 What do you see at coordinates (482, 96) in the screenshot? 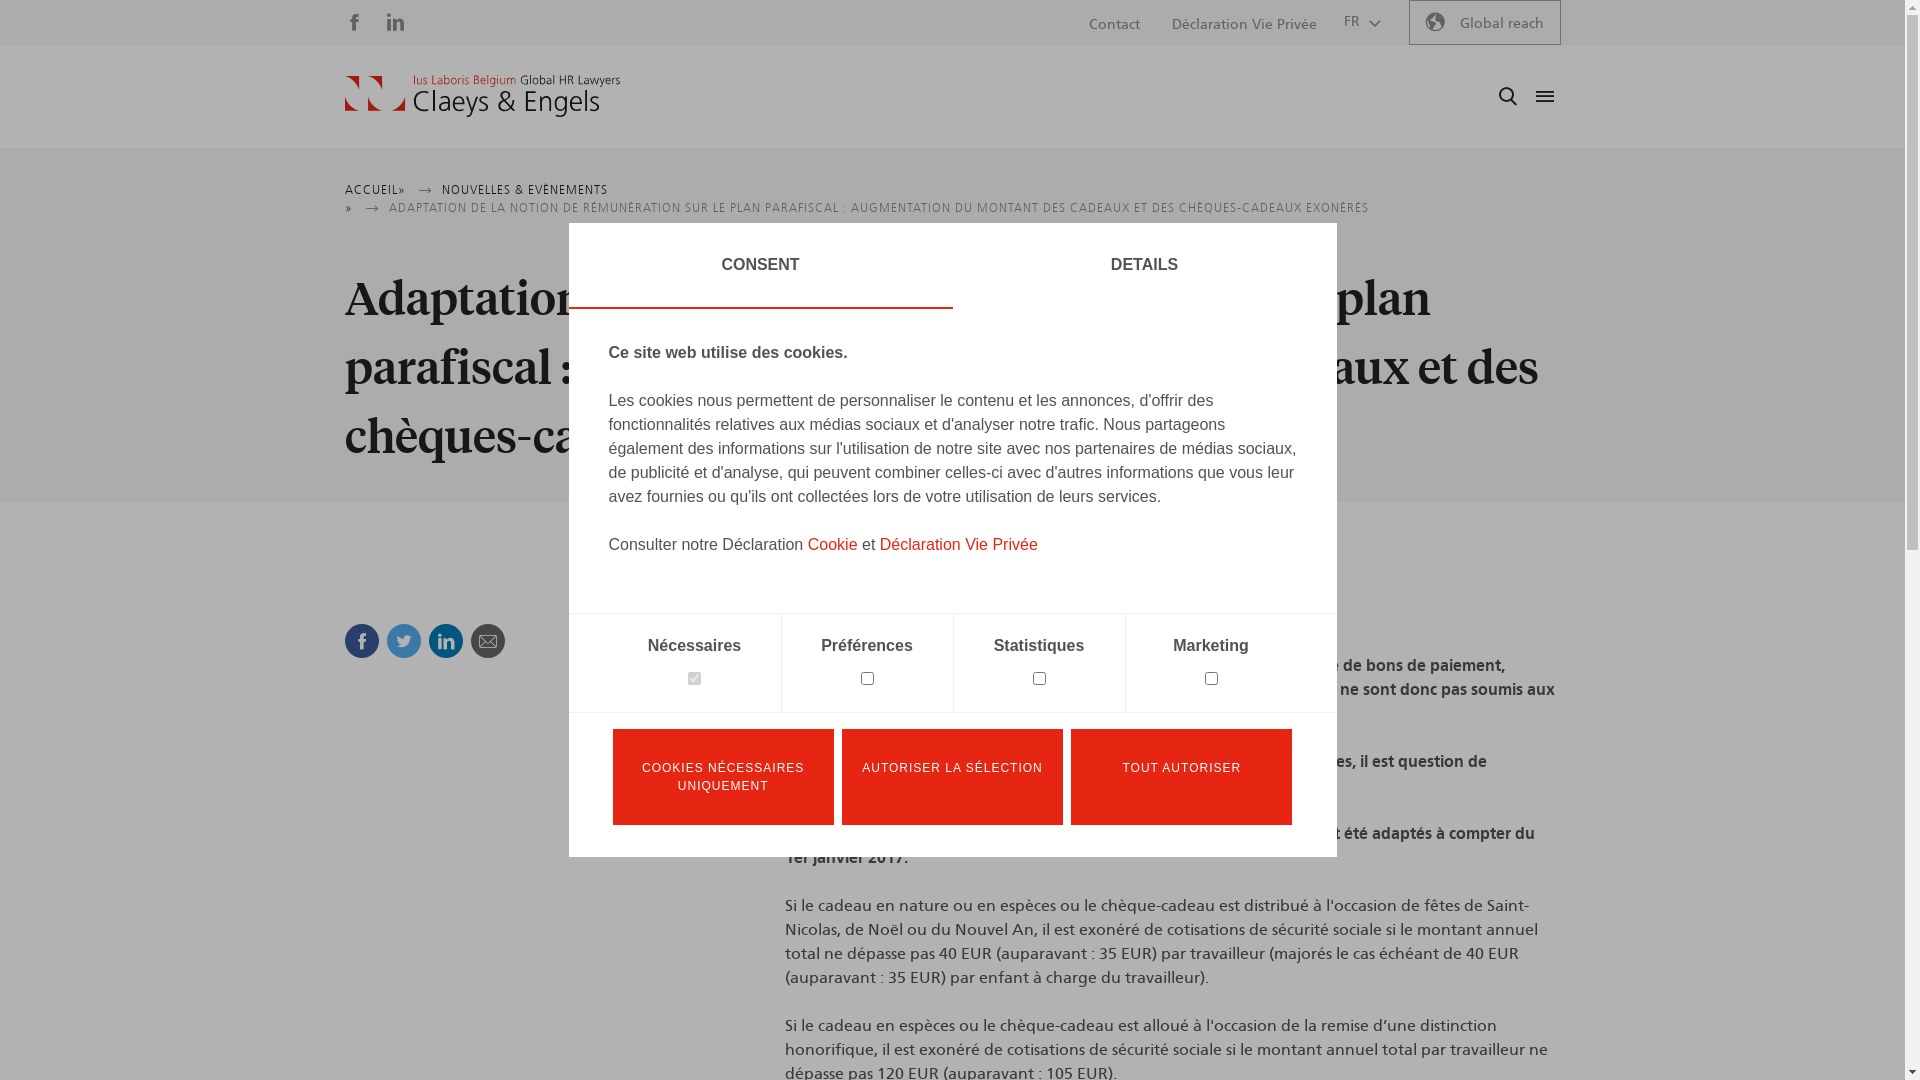
I see `Accueil` at bounding box center [482, 96].